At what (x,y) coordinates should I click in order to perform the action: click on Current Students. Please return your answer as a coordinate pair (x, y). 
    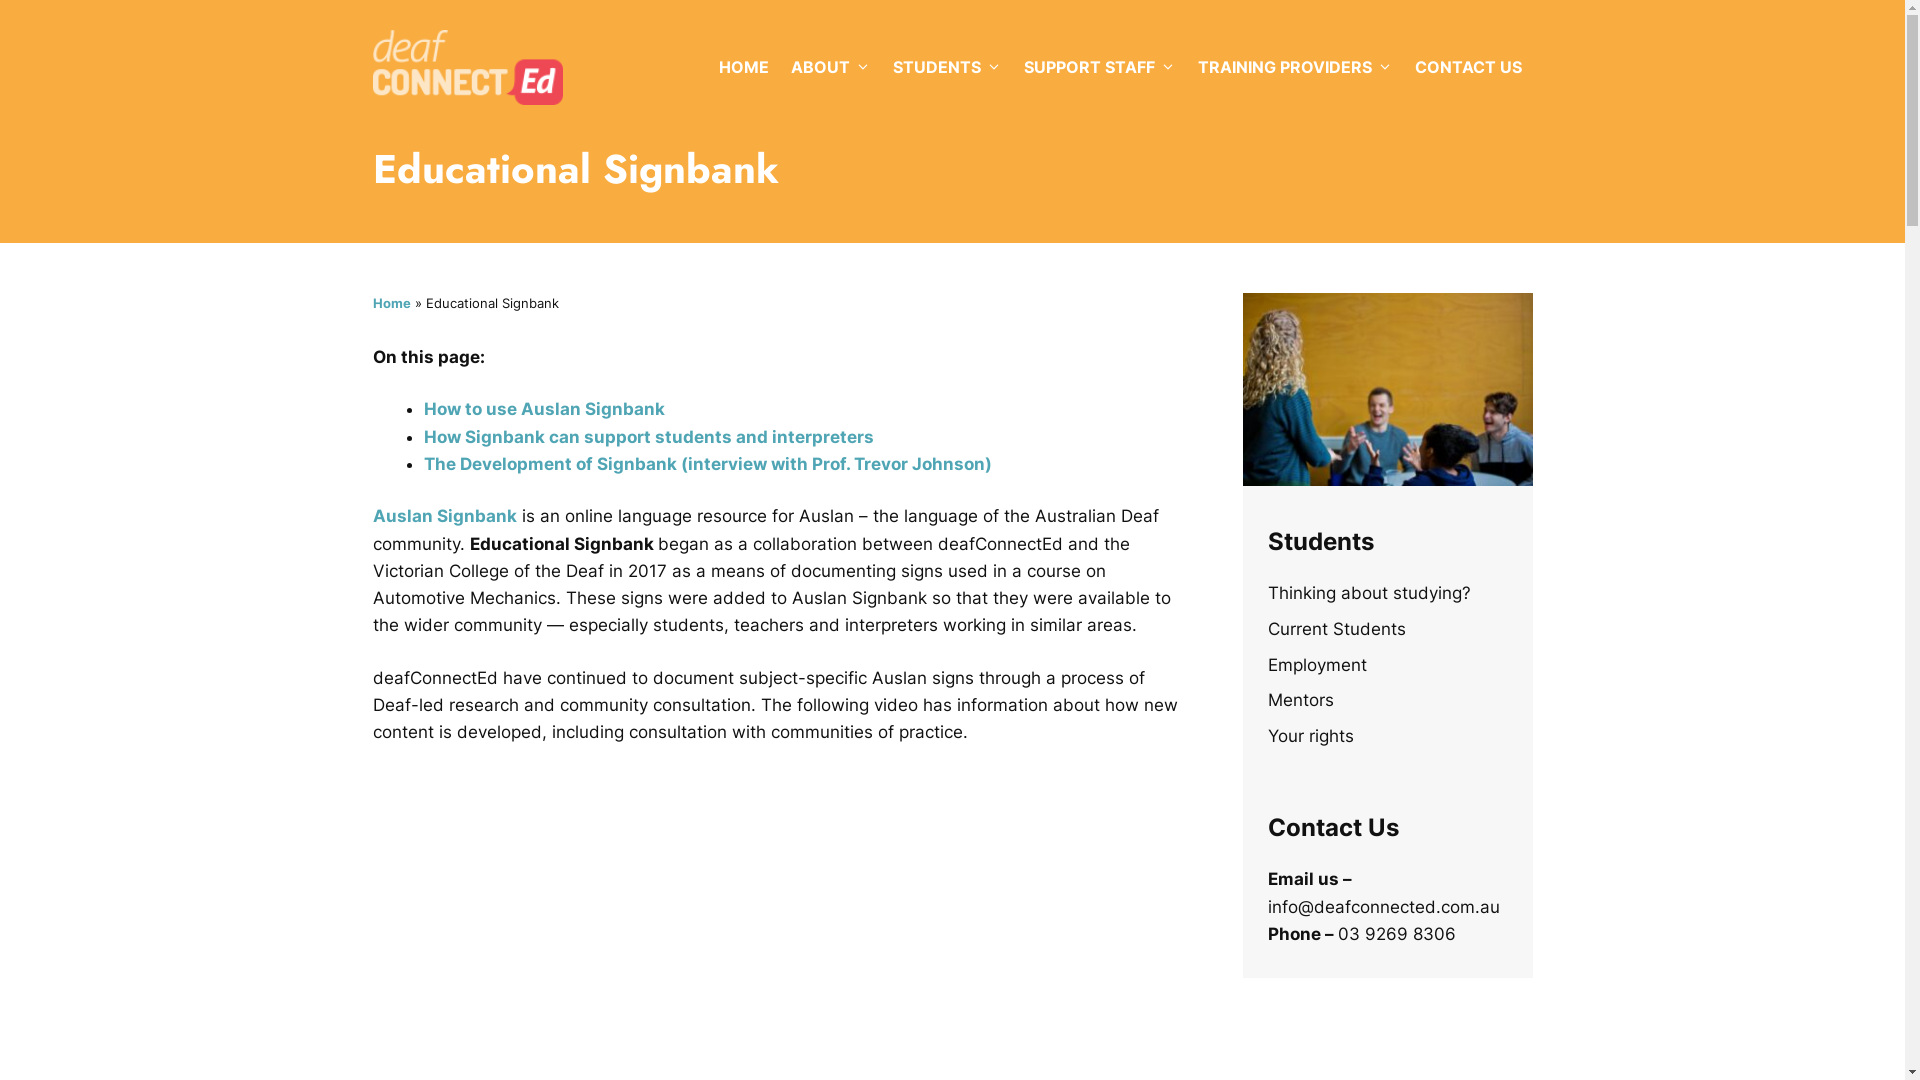
    Looking at the image, I should click on (1337, 629).